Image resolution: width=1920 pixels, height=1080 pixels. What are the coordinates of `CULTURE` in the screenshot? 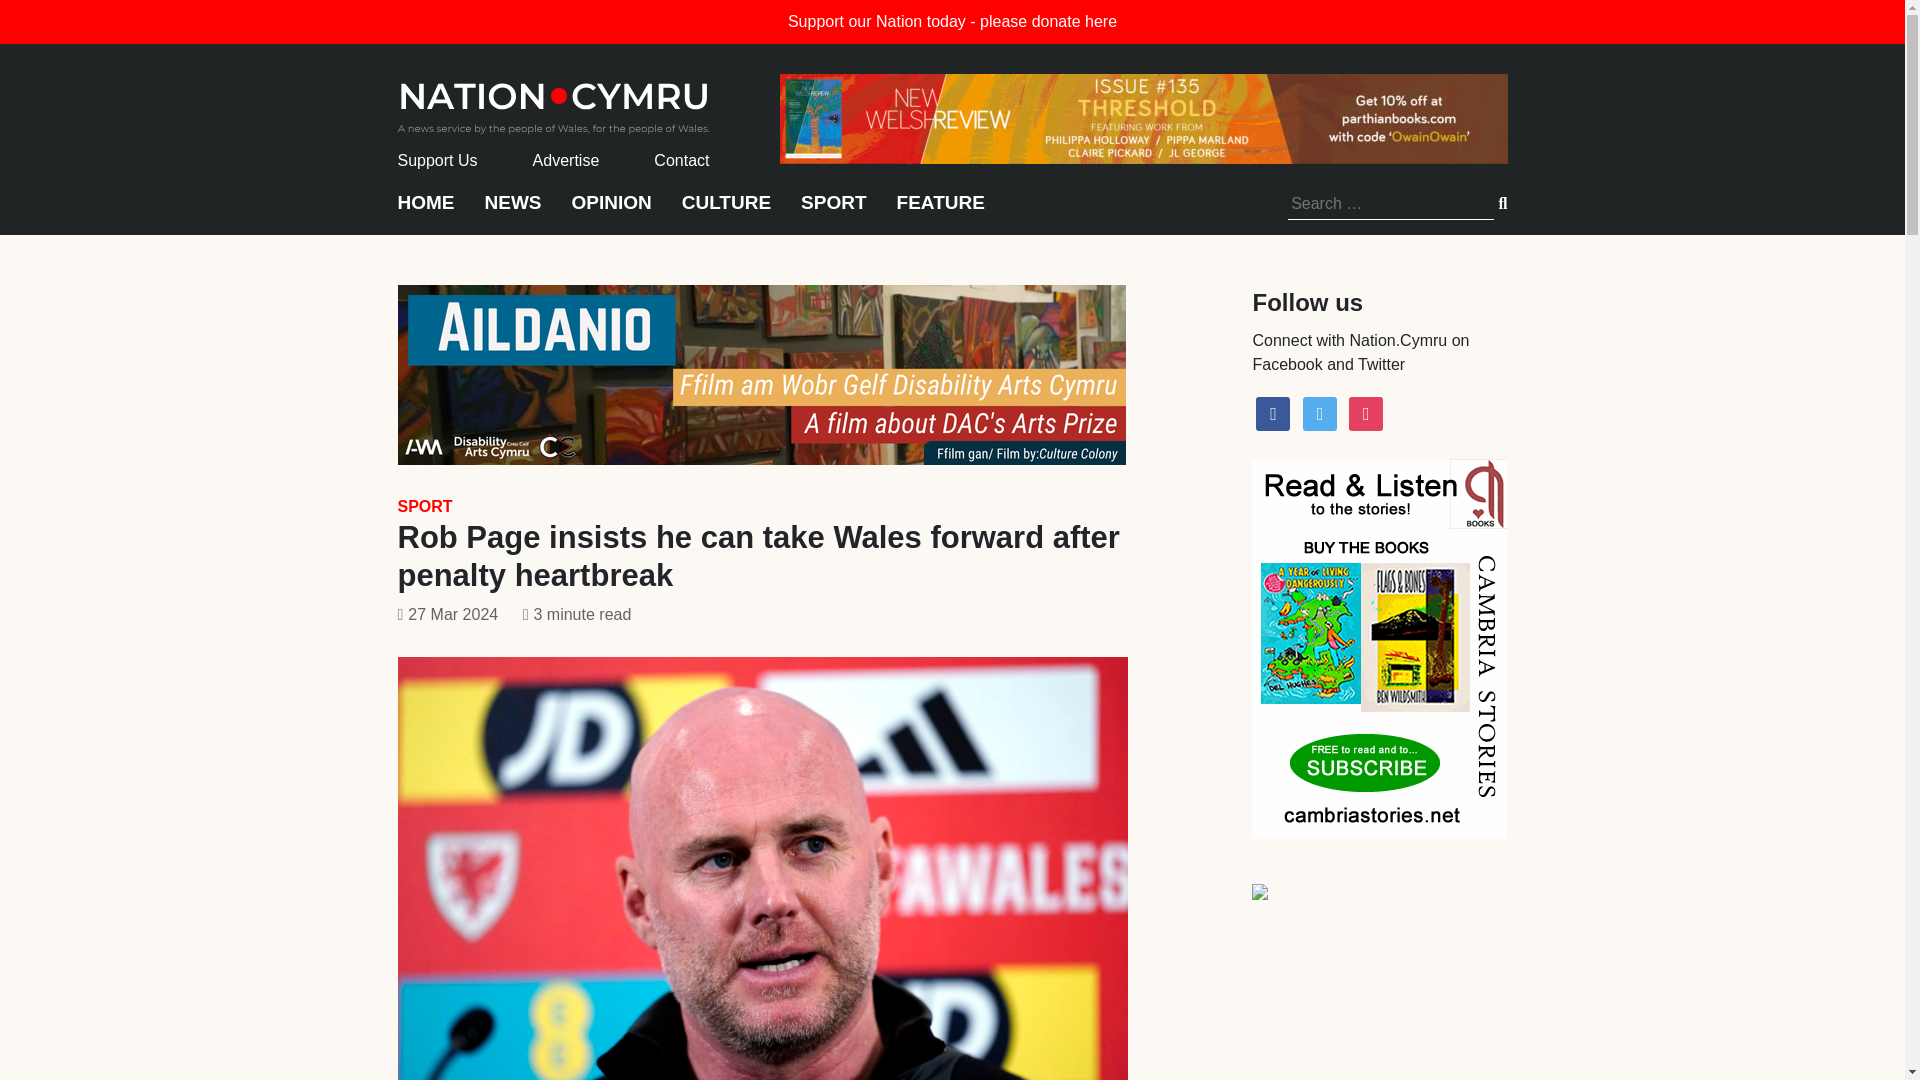 It's located at (726, 212).